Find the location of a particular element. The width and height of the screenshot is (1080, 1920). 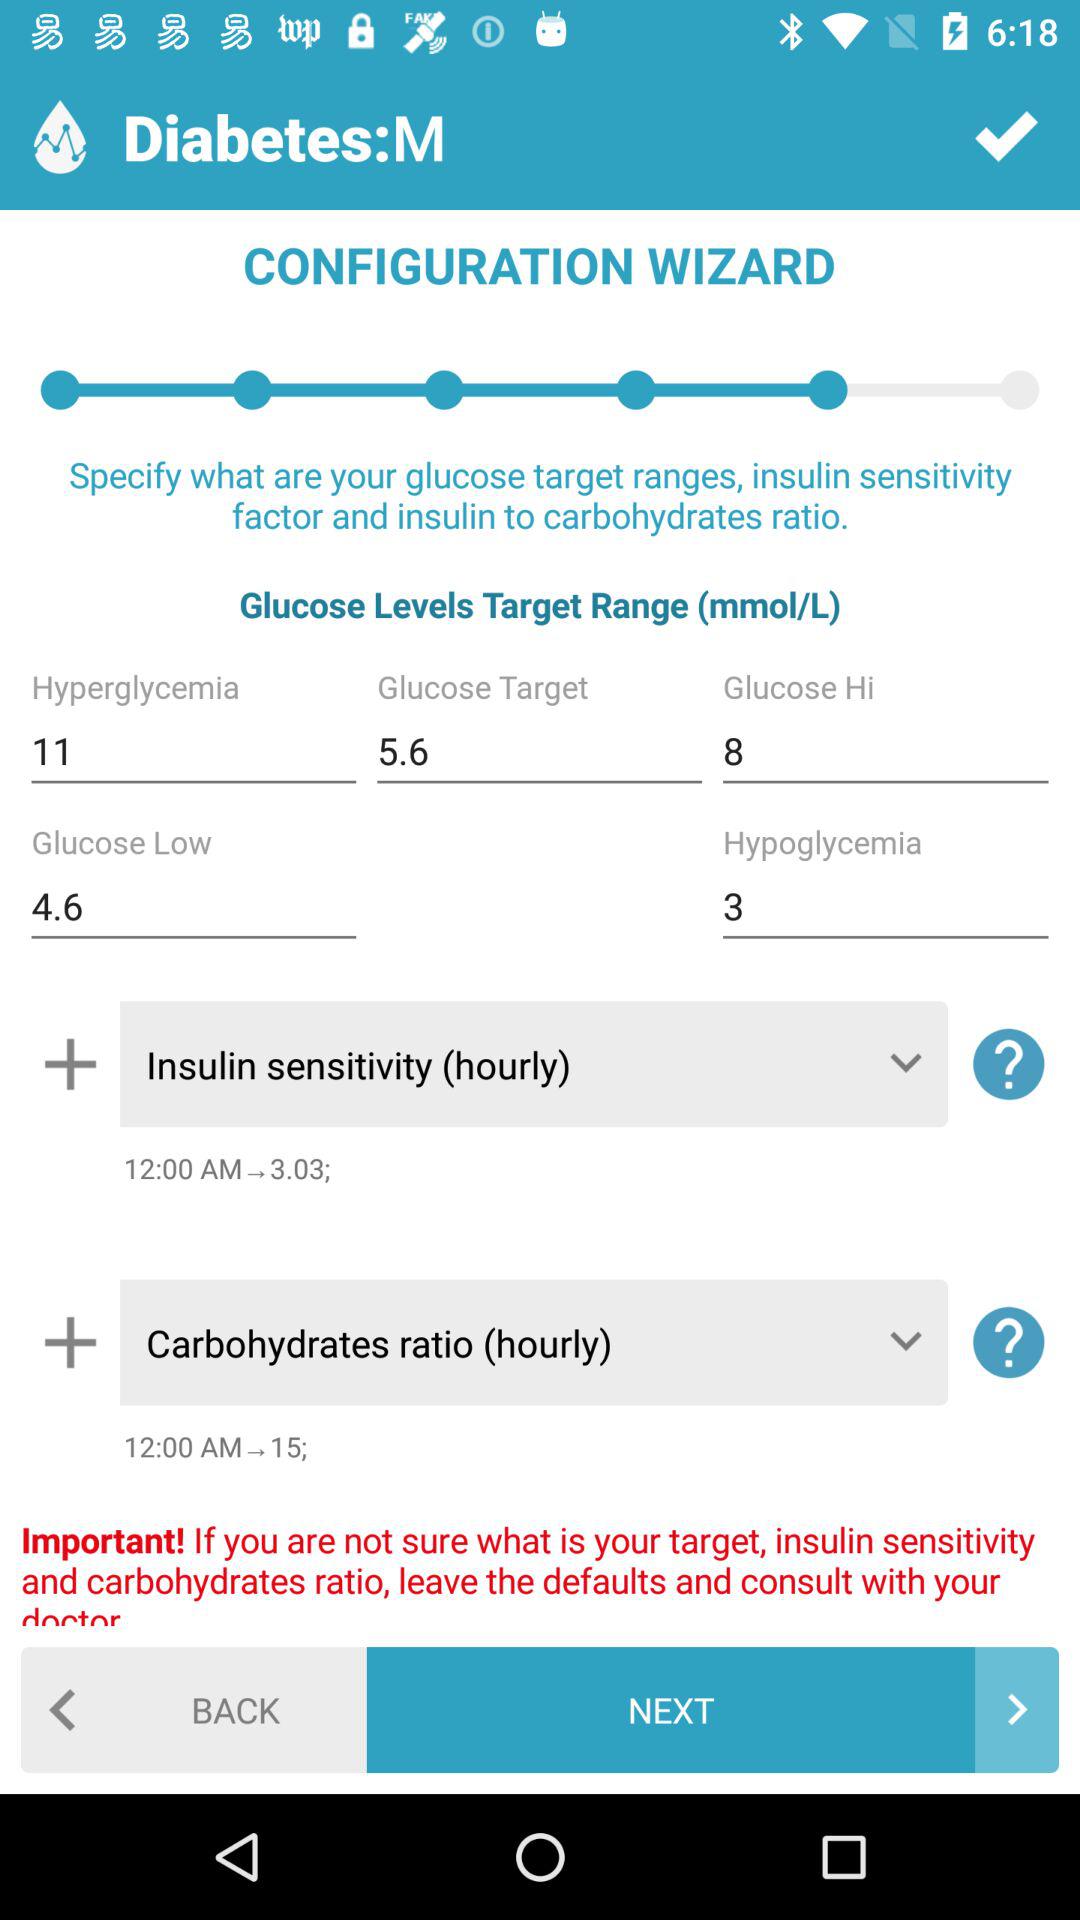

turn on the icon to the right of back item is located at coordinates (712, 1710).